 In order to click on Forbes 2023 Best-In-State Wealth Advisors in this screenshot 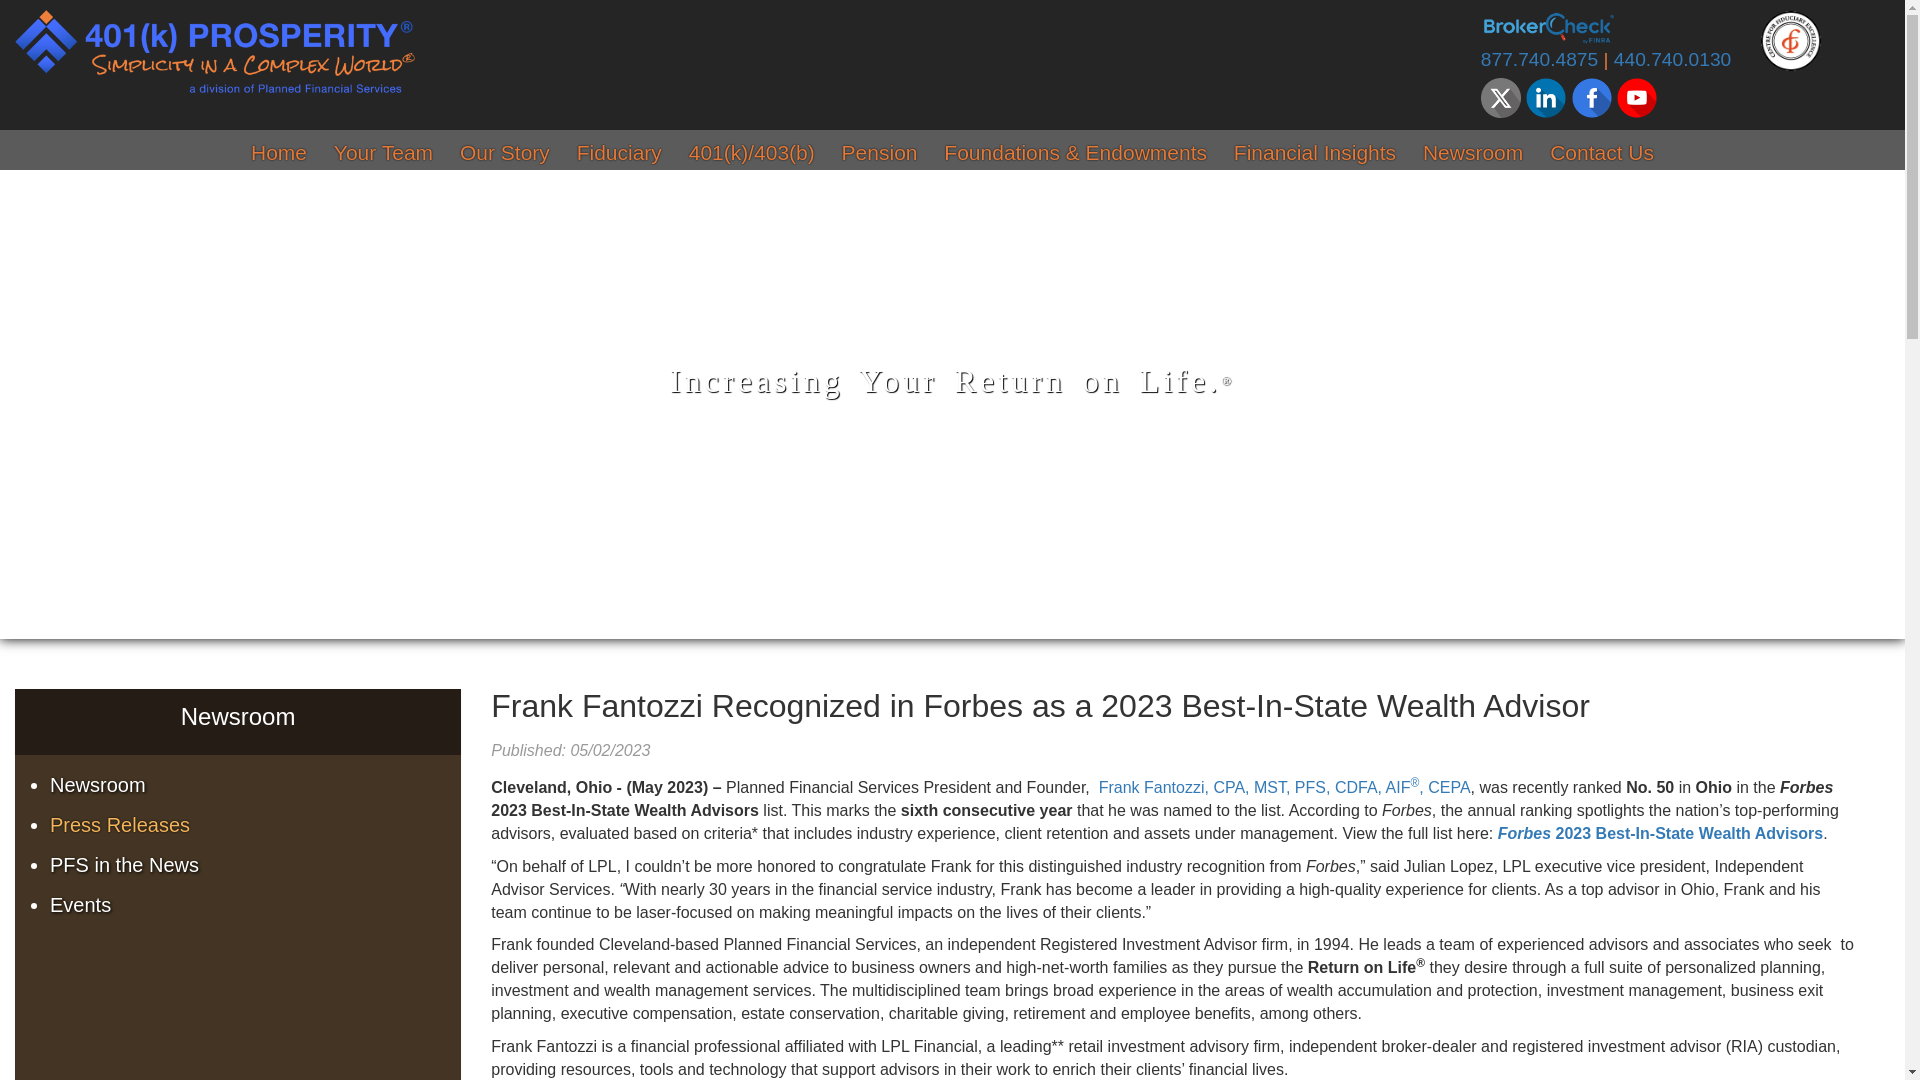, I will do `click(1660, 834)`.